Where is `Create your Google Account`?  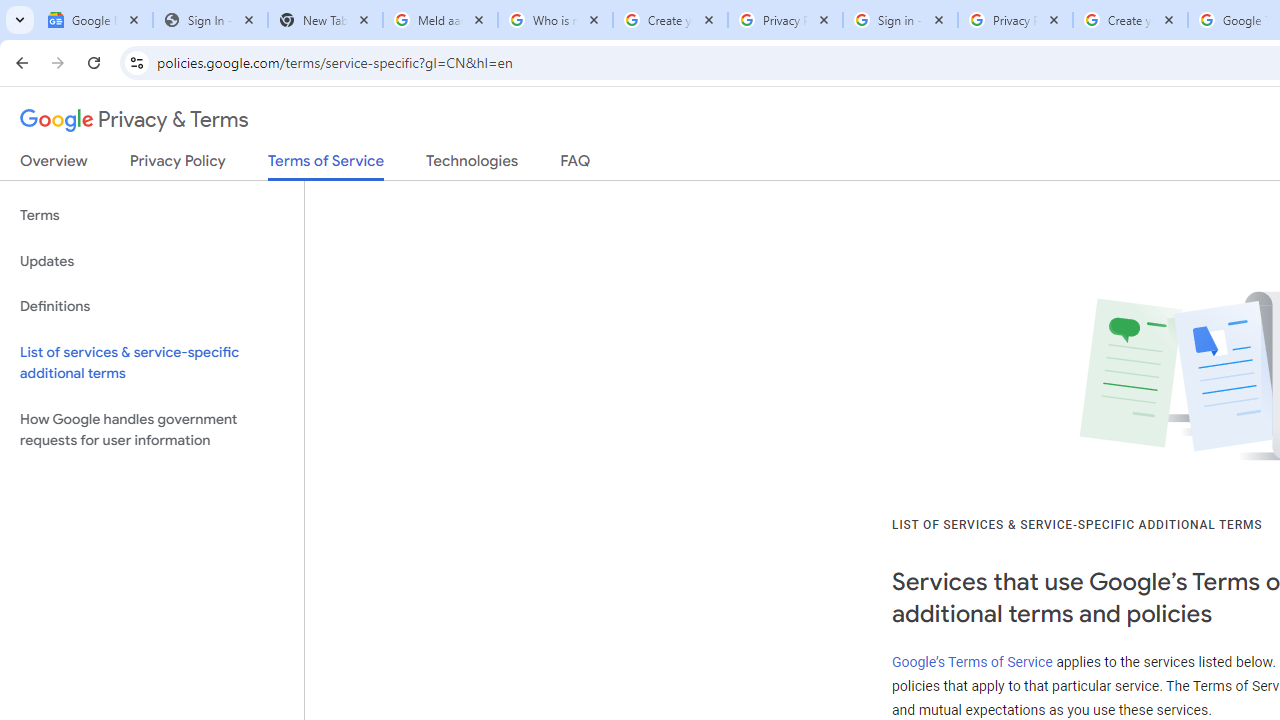
Create your Google Account is located at coordinates (1130, 20).